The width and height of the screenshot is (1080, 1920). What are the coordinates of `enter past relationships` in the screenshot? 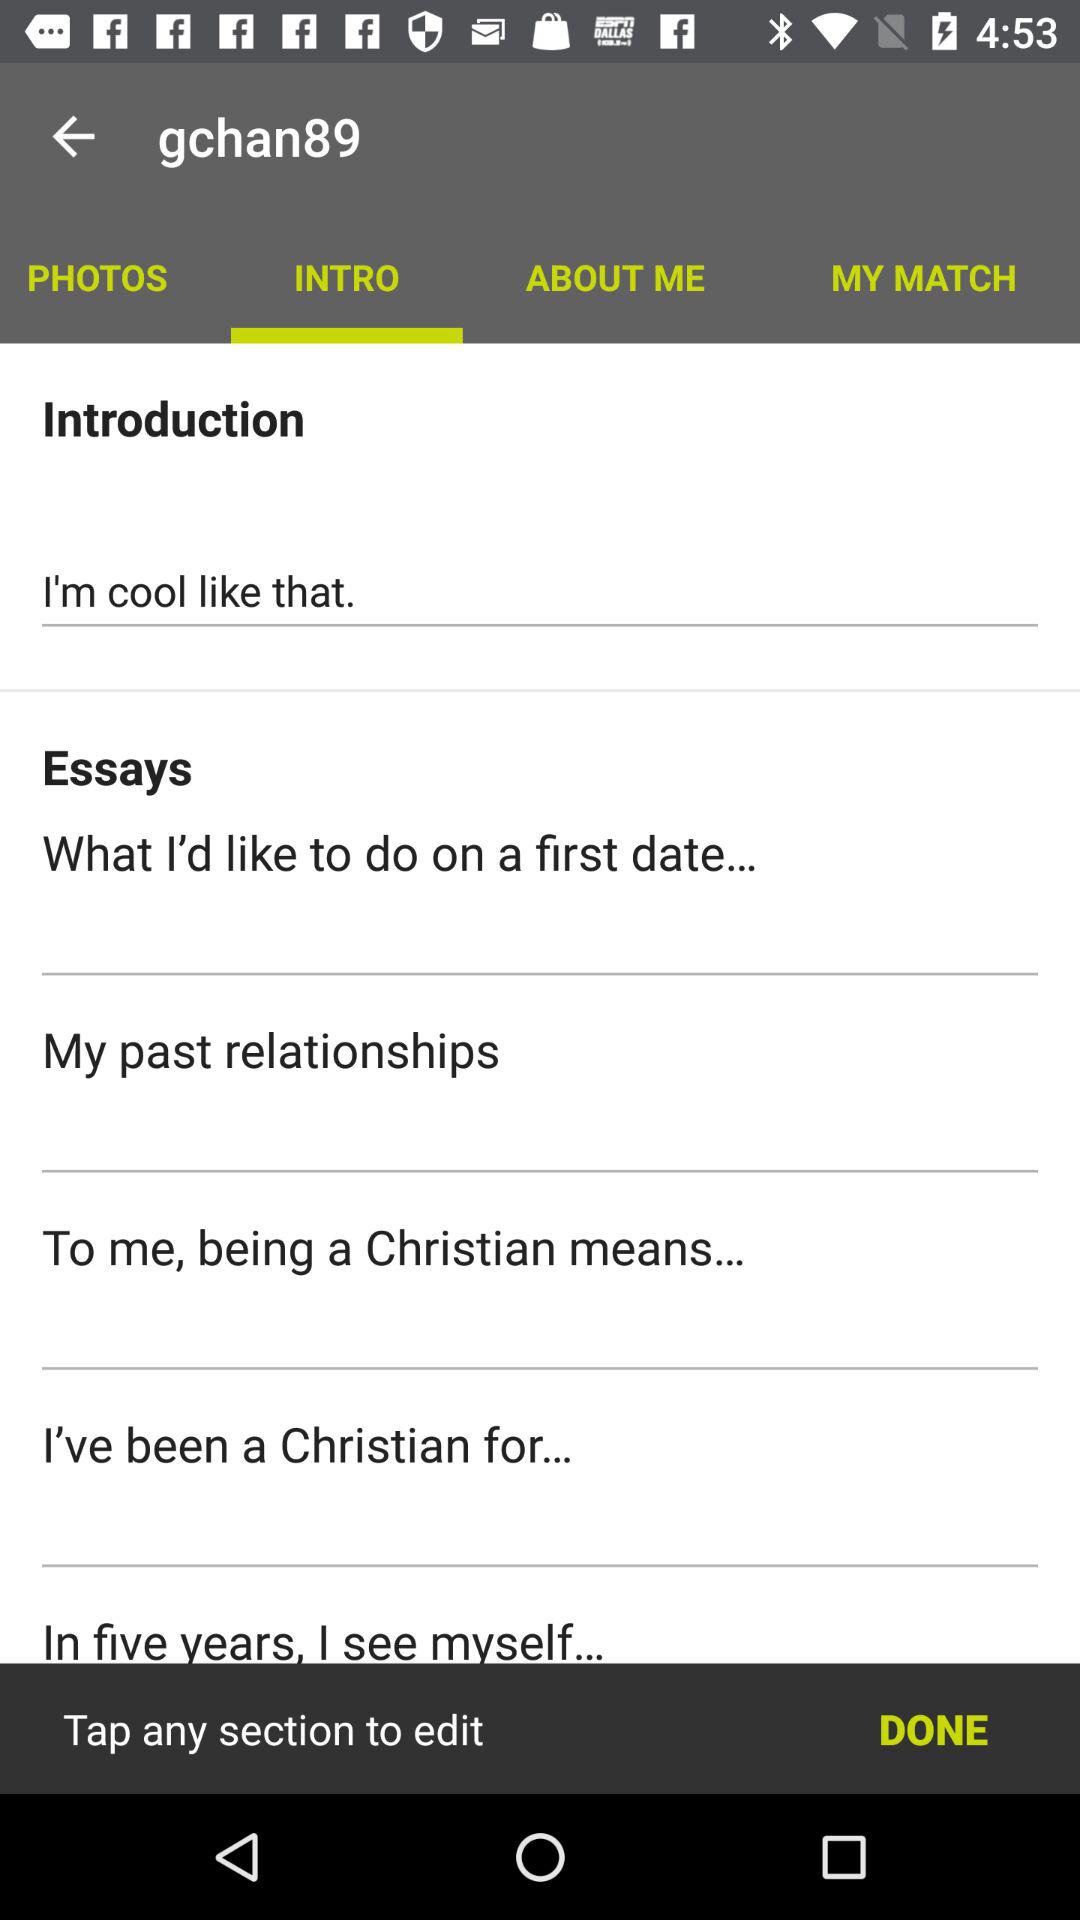 It's located at (540, 1137).